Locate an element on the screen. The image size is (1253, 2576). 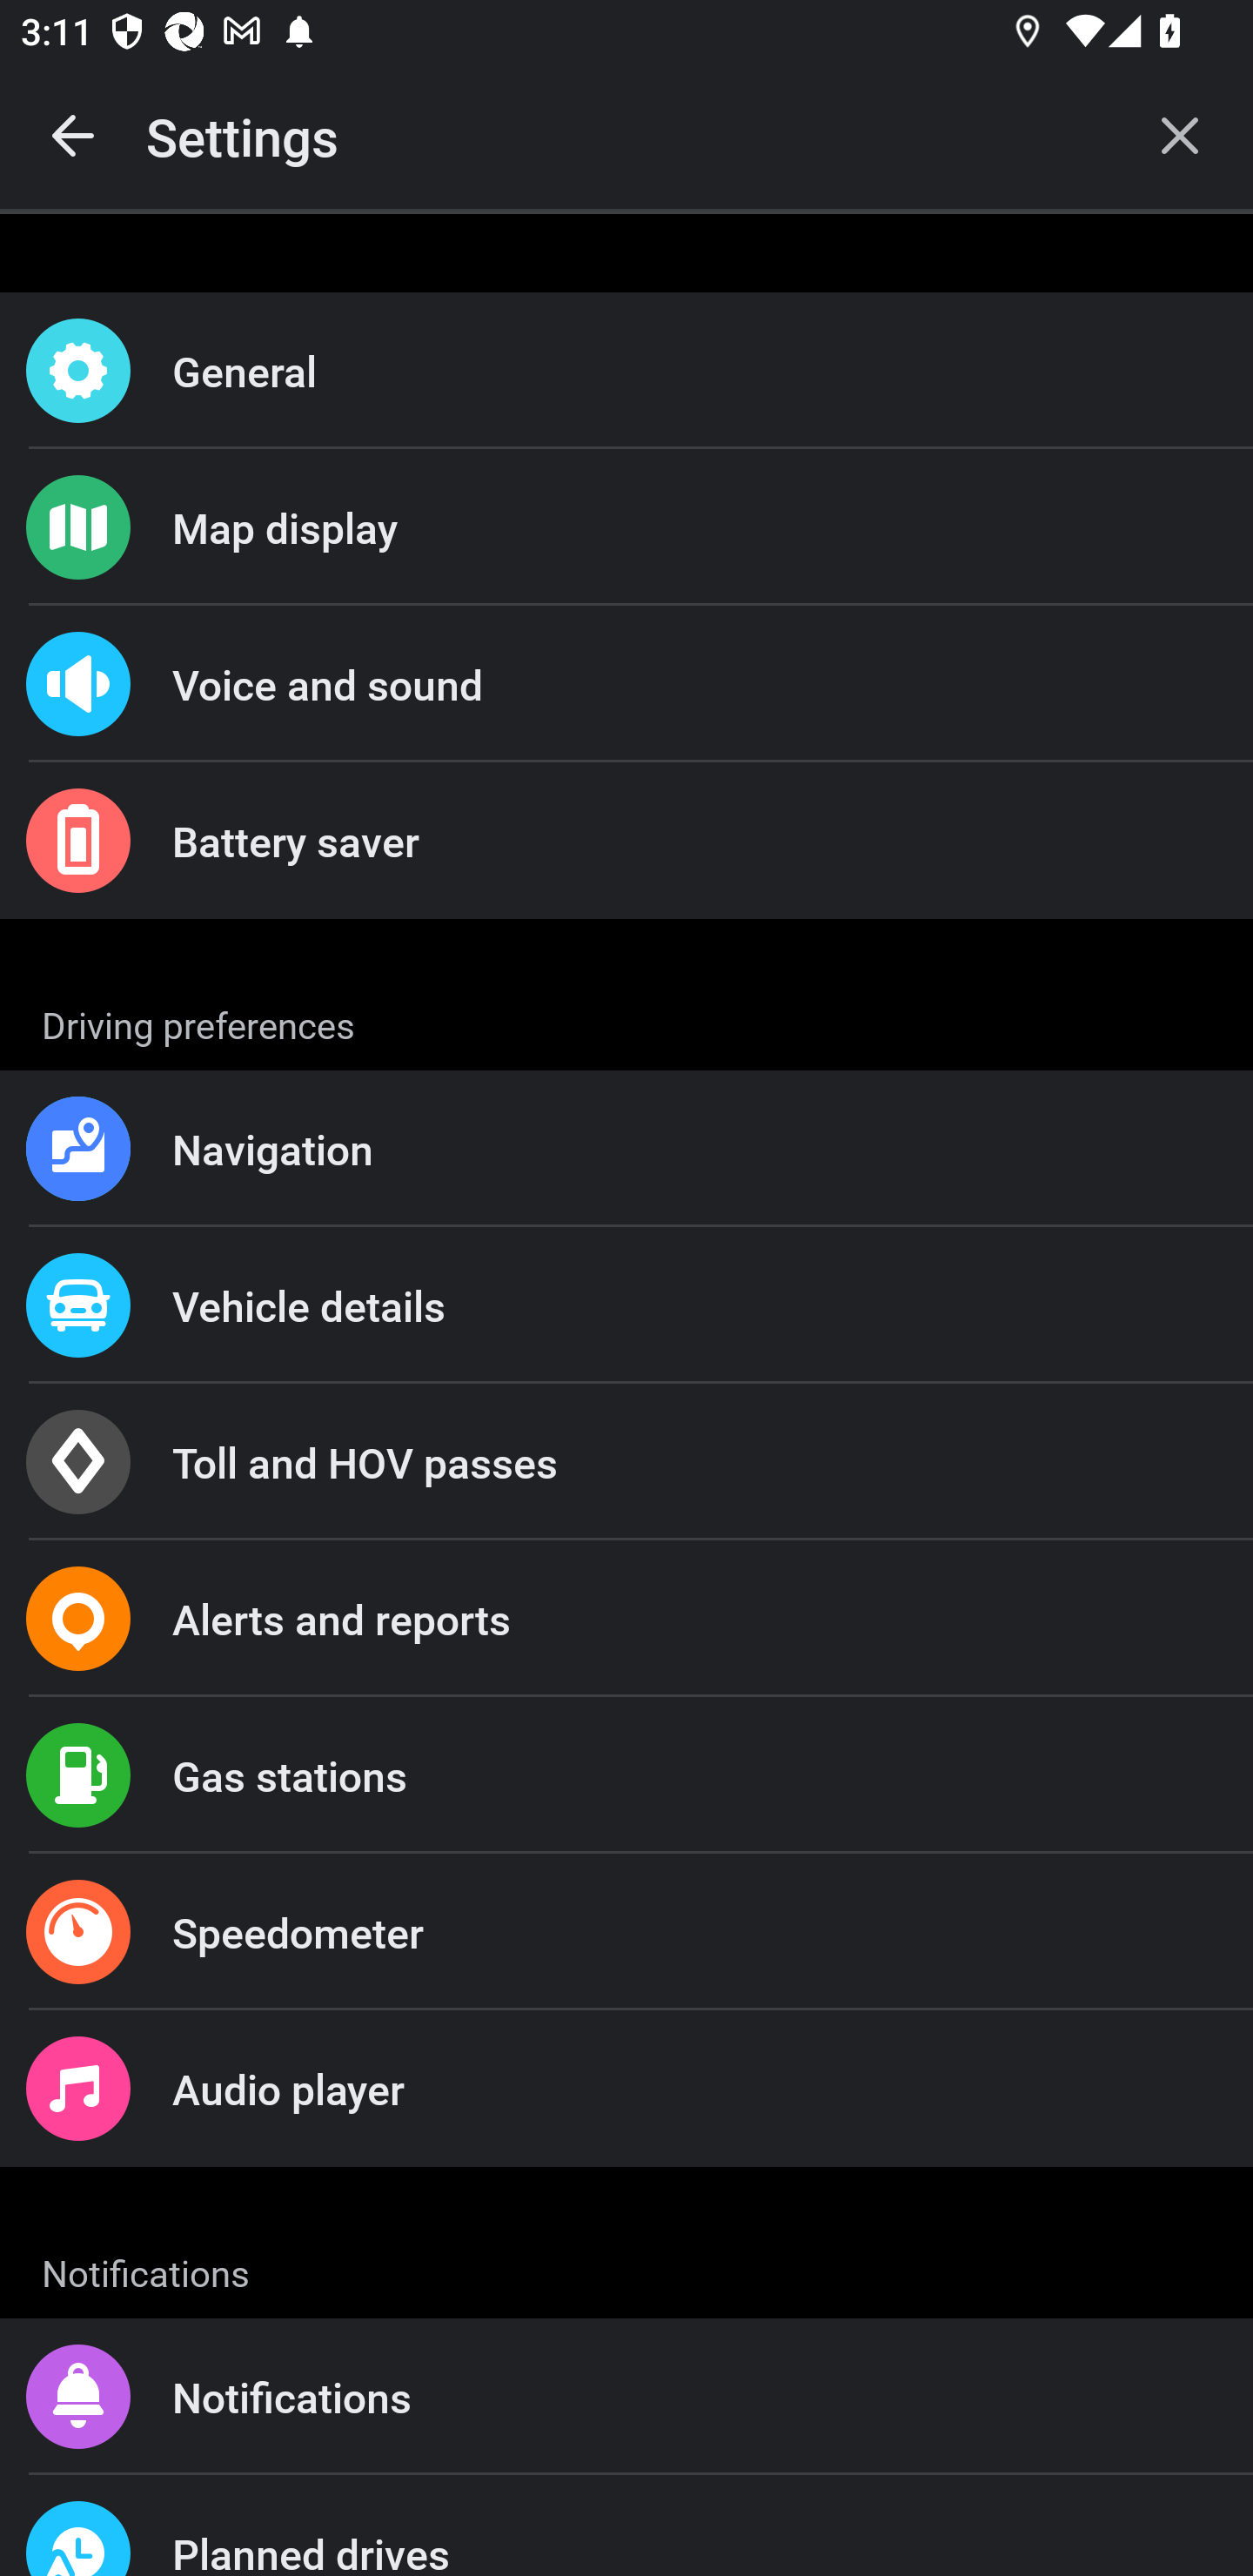
Vehicle details is located at coordinates (626, 1304).